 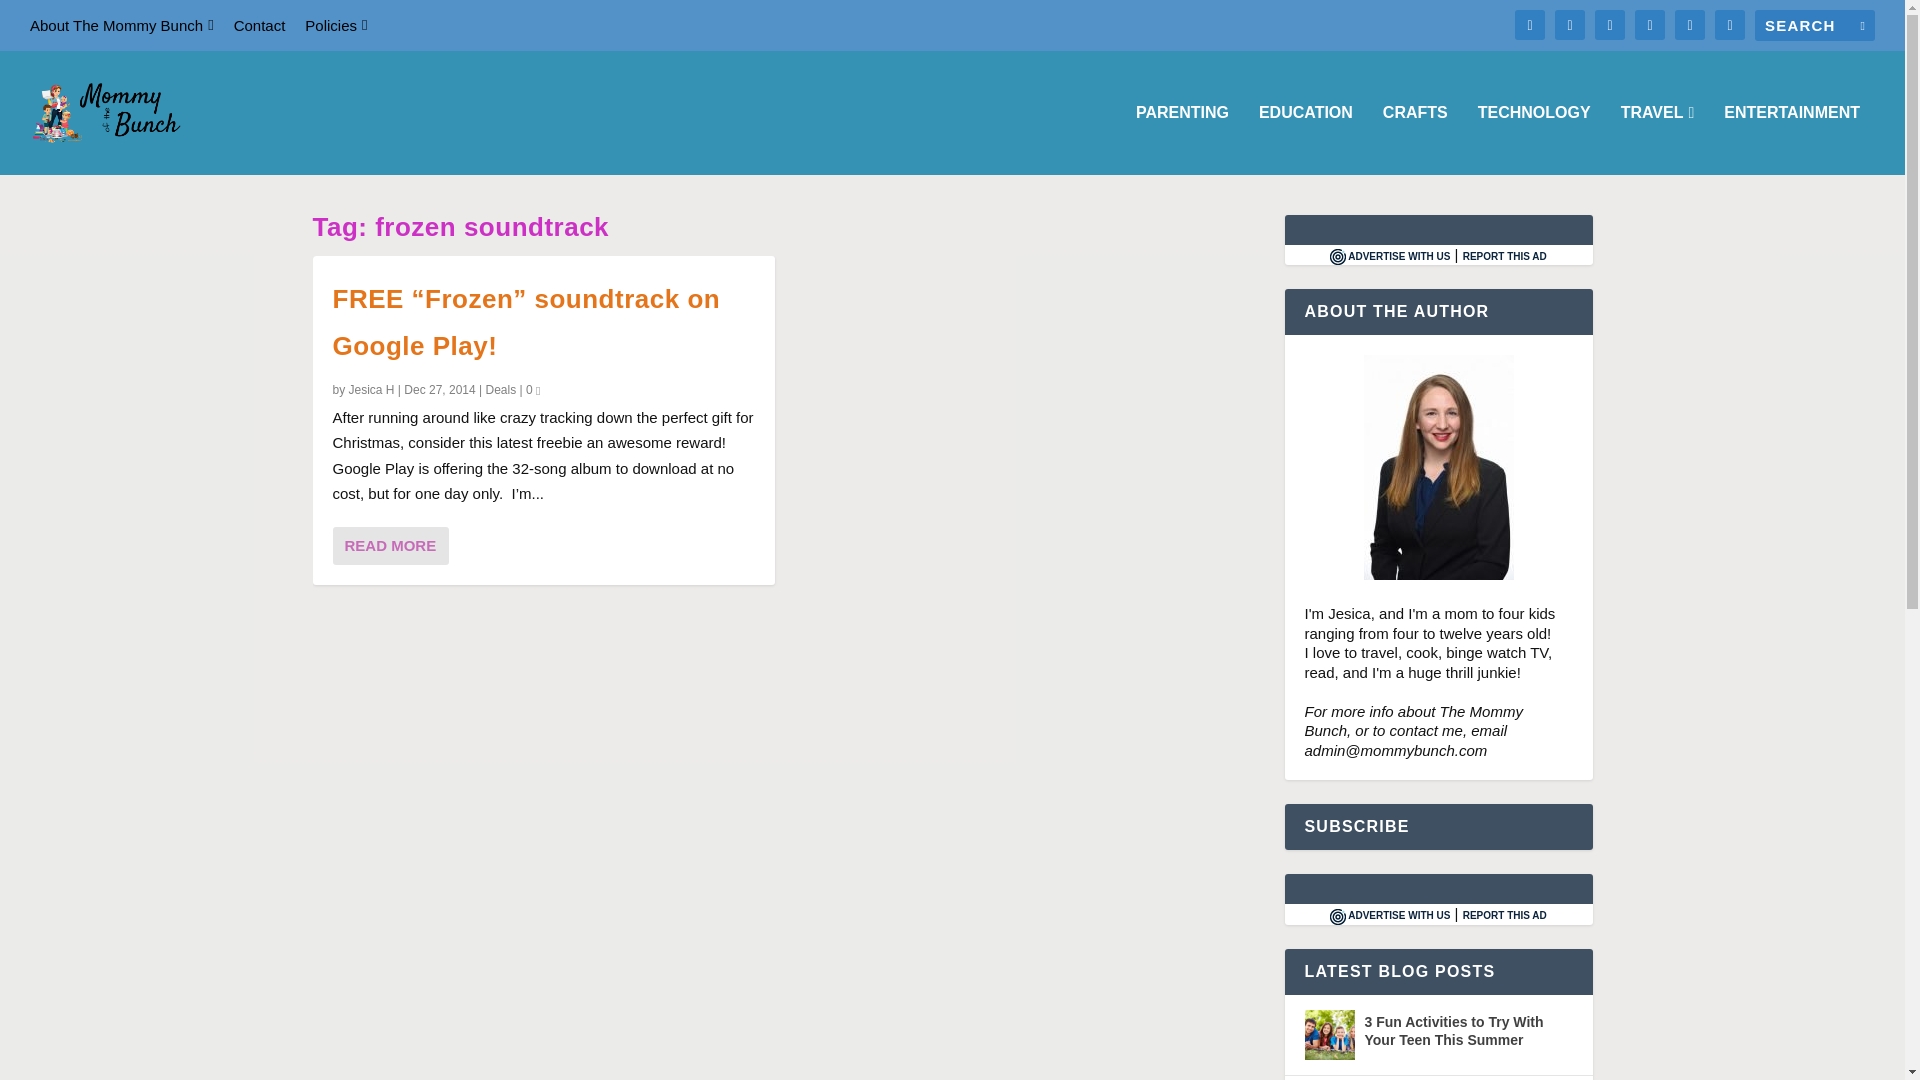 What do you see at coordinates (260, 25) in the screenshot?
I see `Contact` at bounding box center [260, 25].